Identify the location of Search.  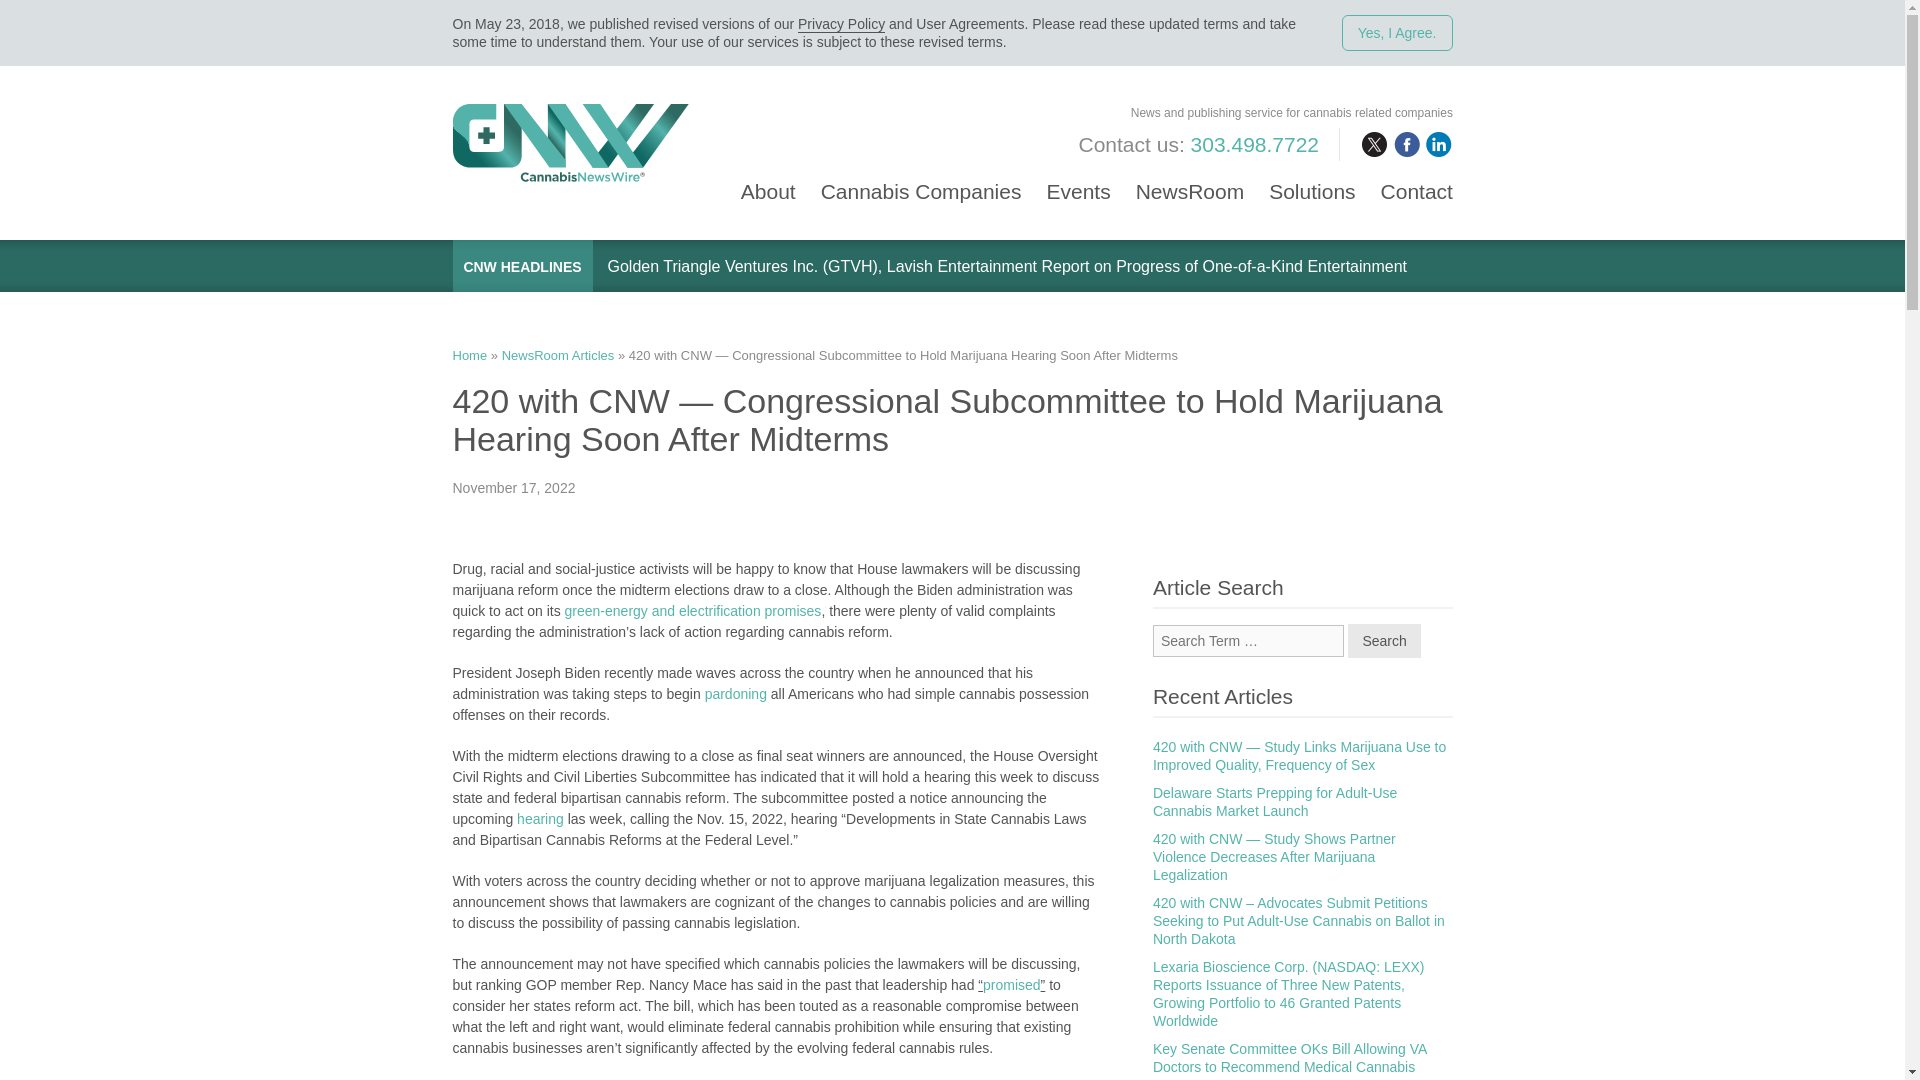
(1384, 640).